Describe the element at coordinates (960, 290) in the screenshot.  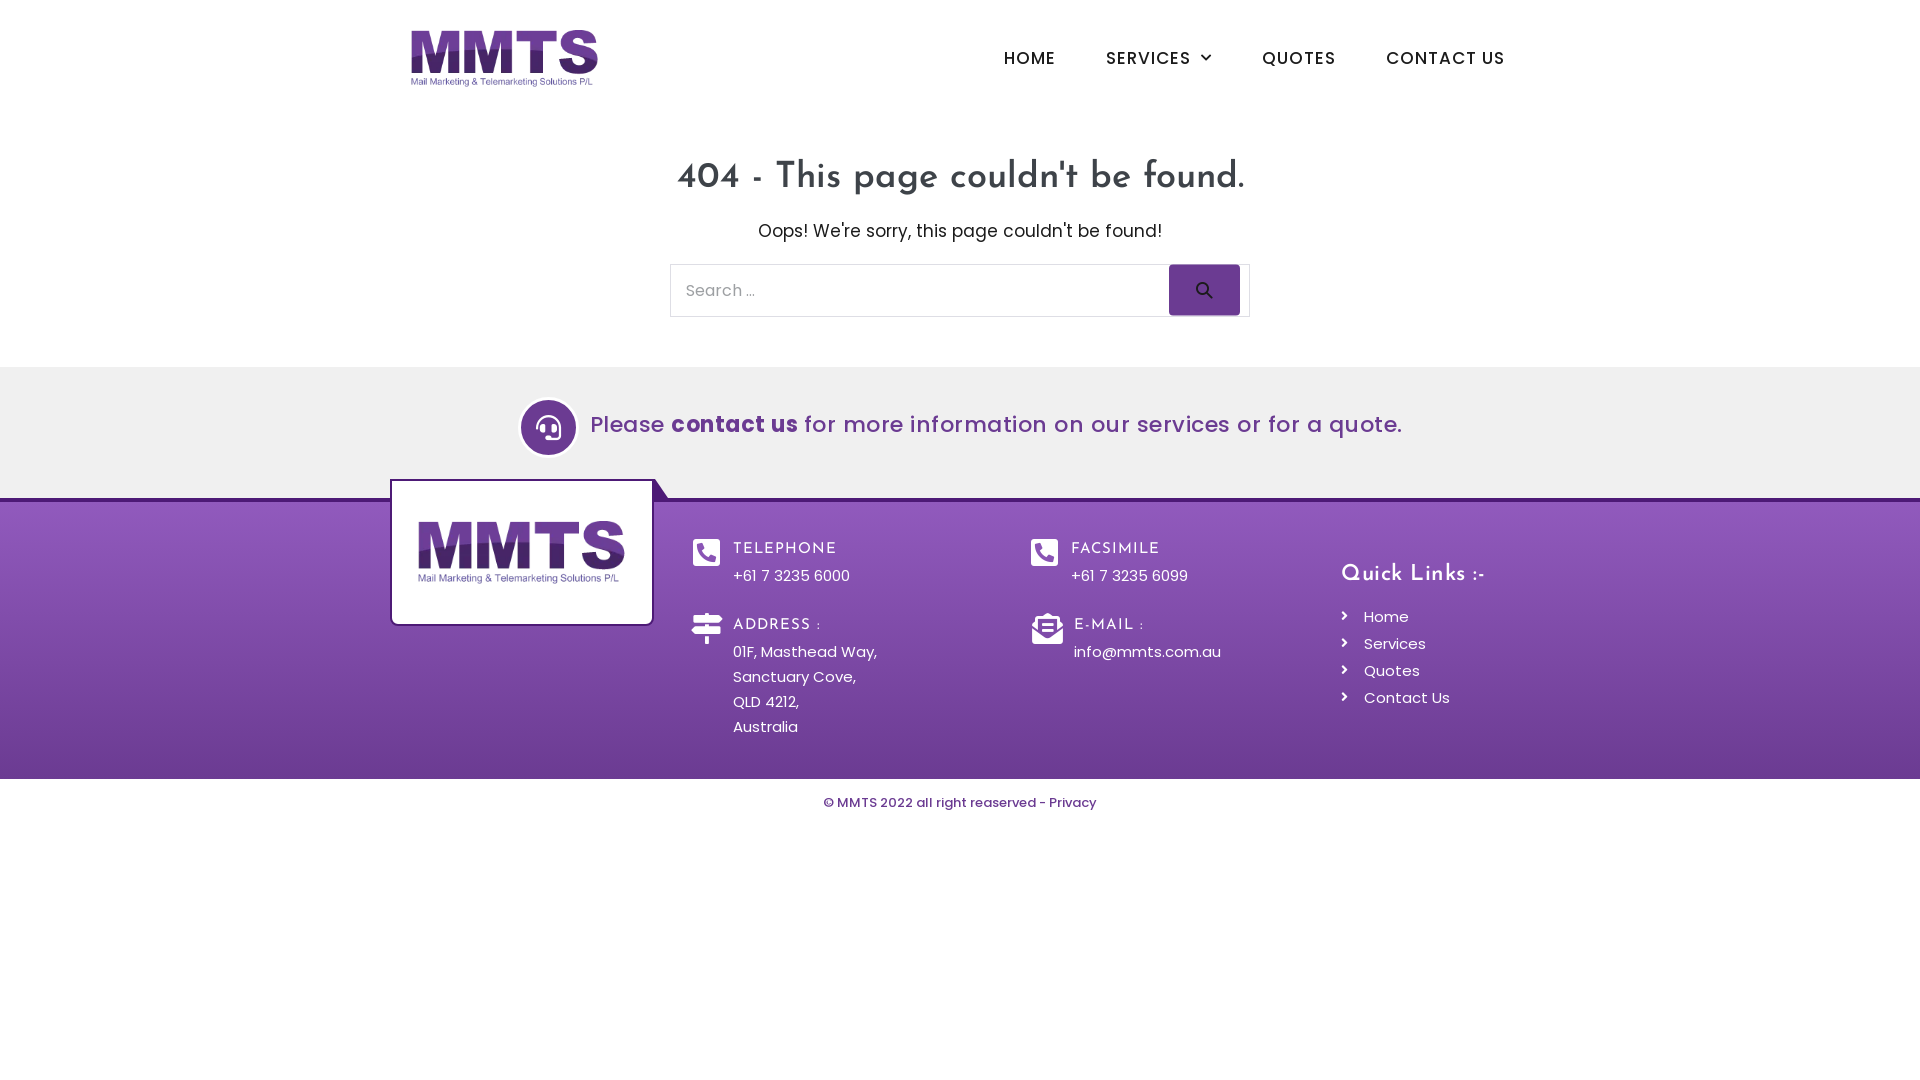
I see `Press enter to search` at that location.